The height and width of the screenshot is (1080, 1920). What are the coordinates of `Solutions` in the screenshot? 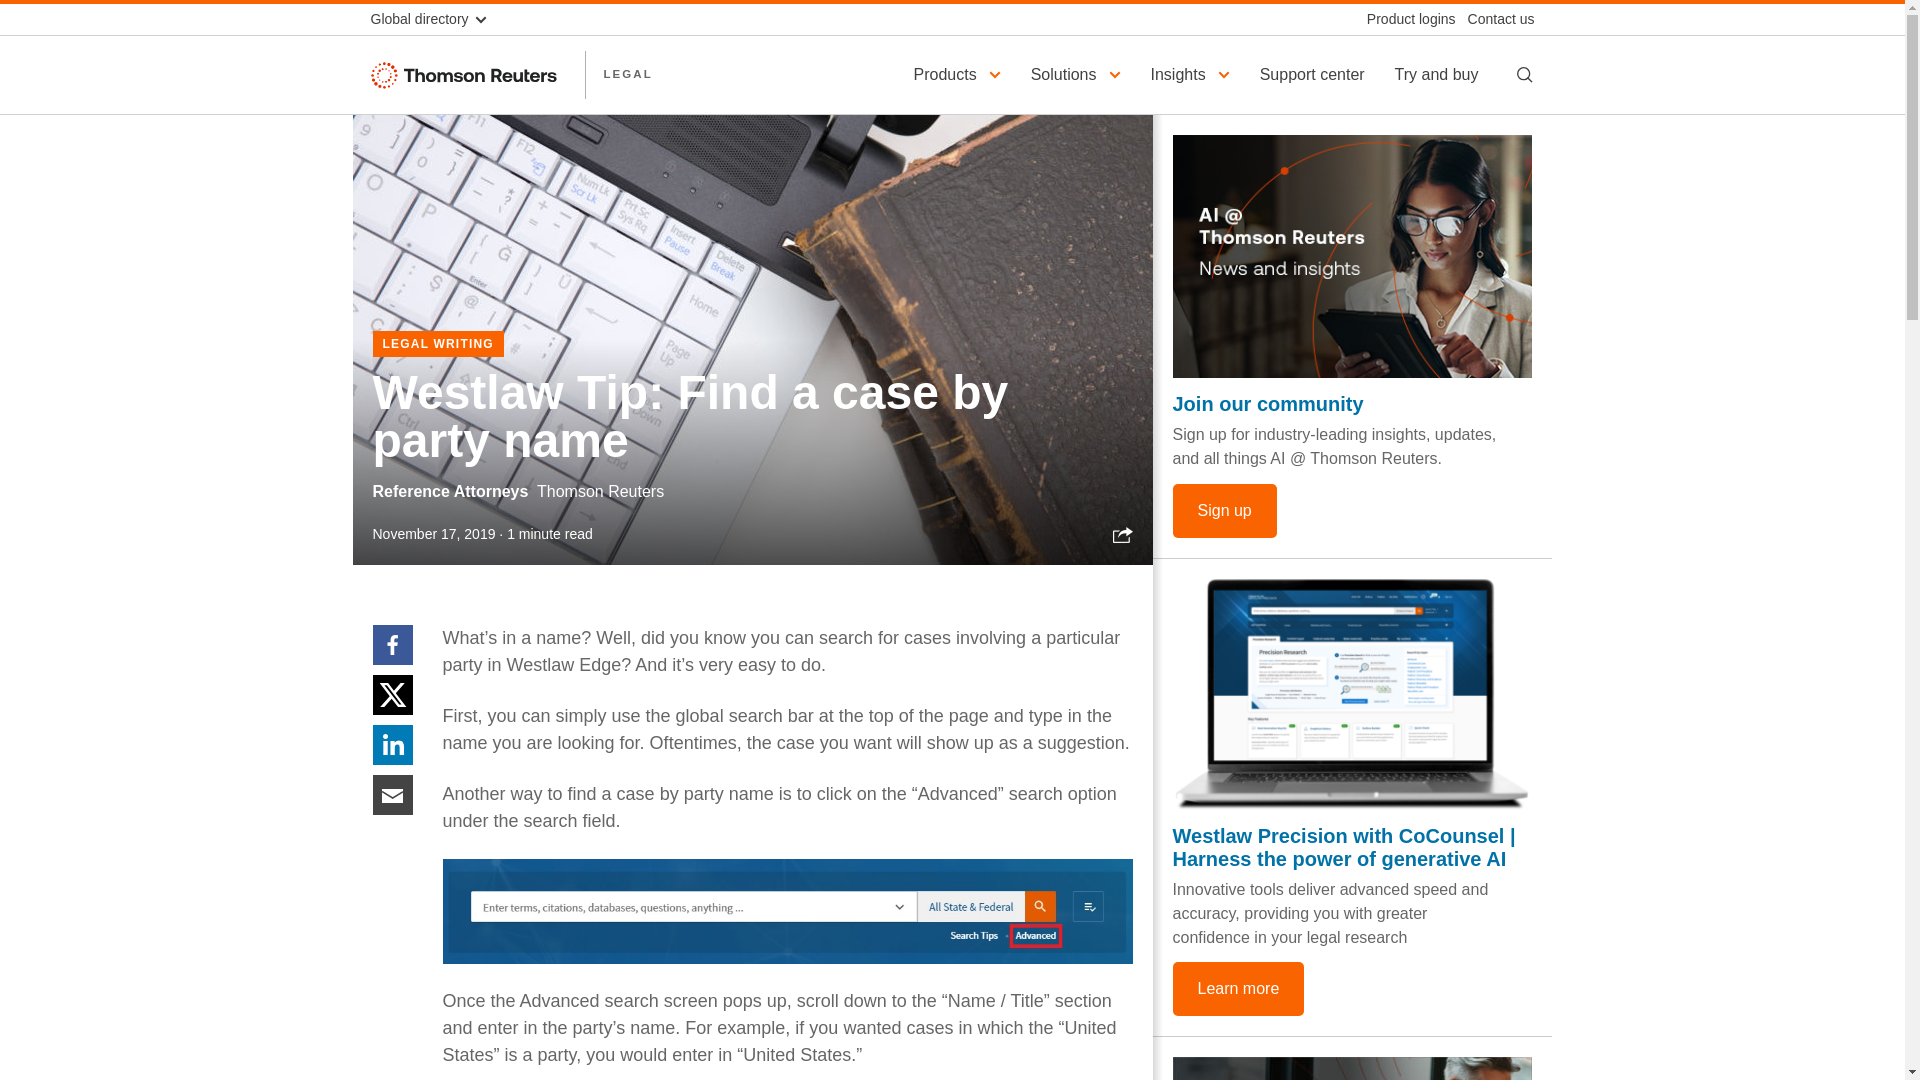 It's located at (1078, 74).